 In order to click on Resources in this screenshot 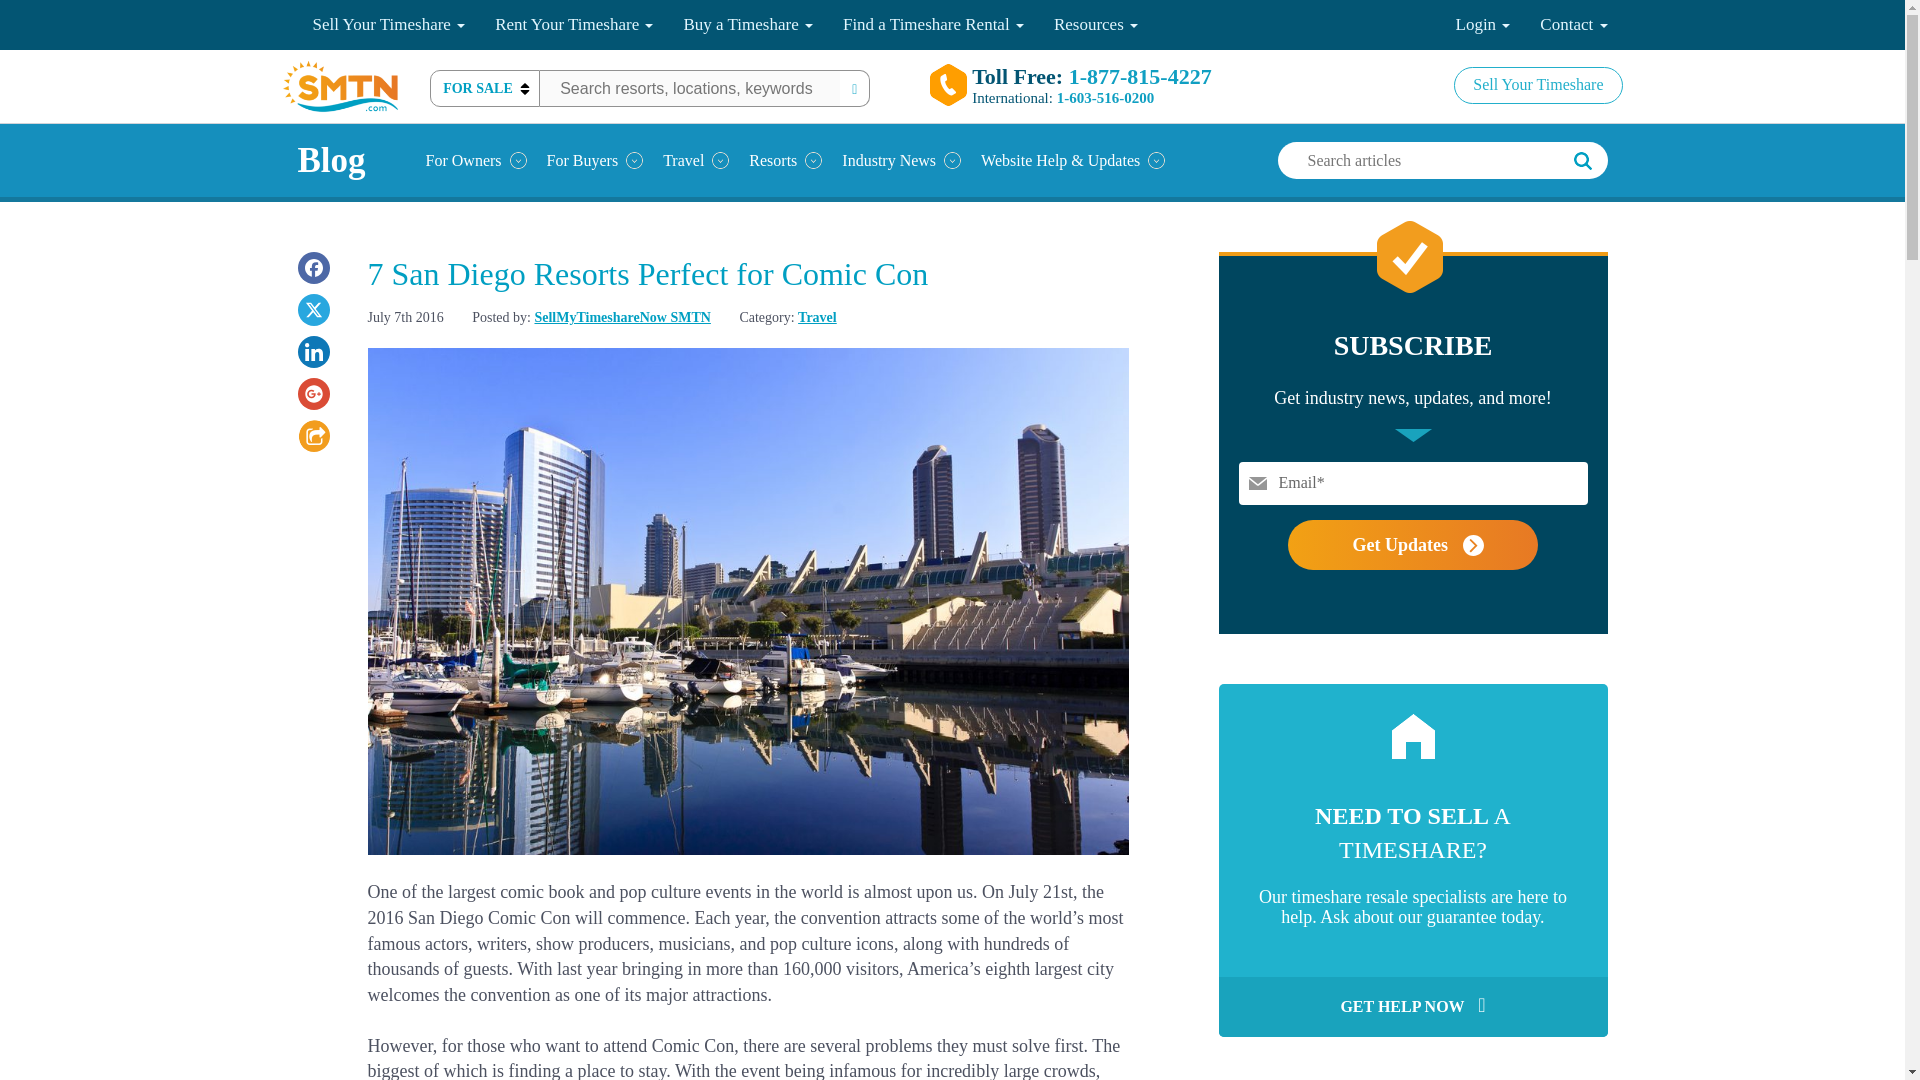, I will do `click(1096, 24)`.